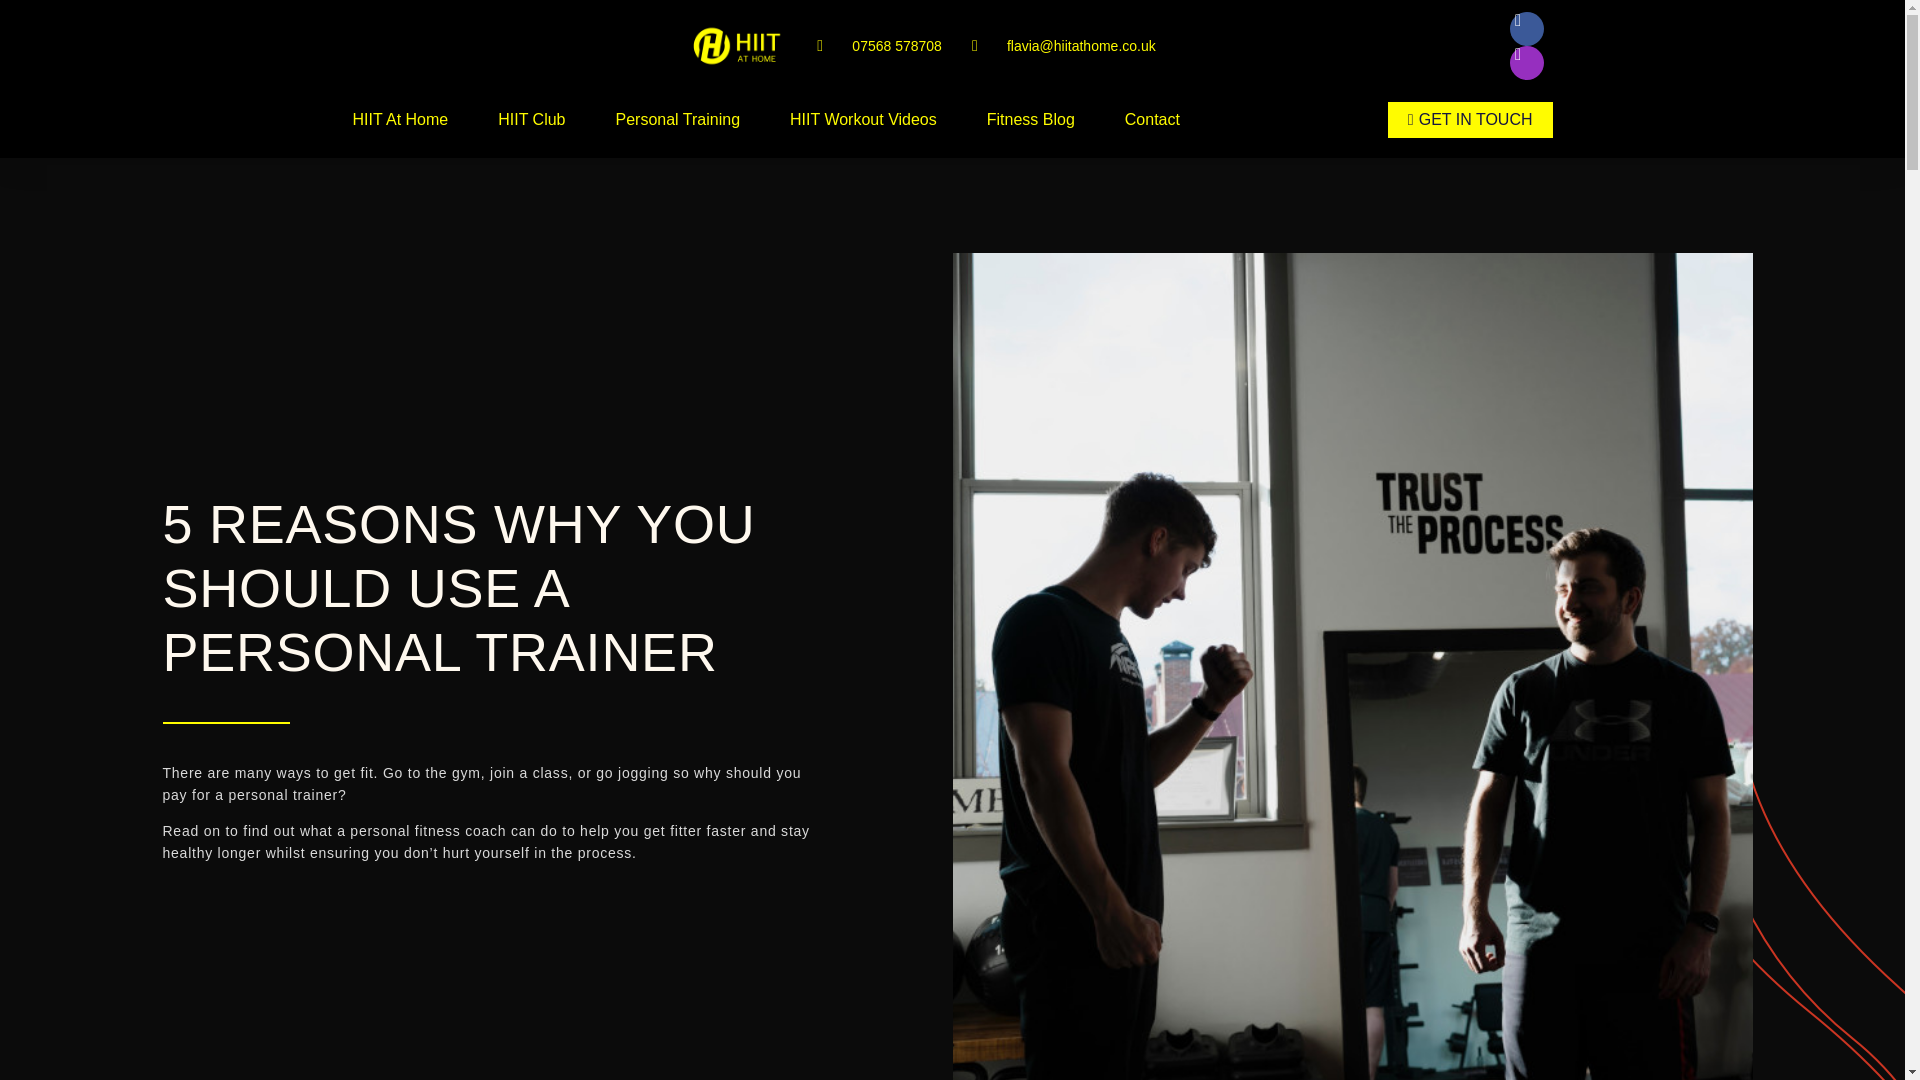  I want to click on HIIT Club, so click(530, 120).